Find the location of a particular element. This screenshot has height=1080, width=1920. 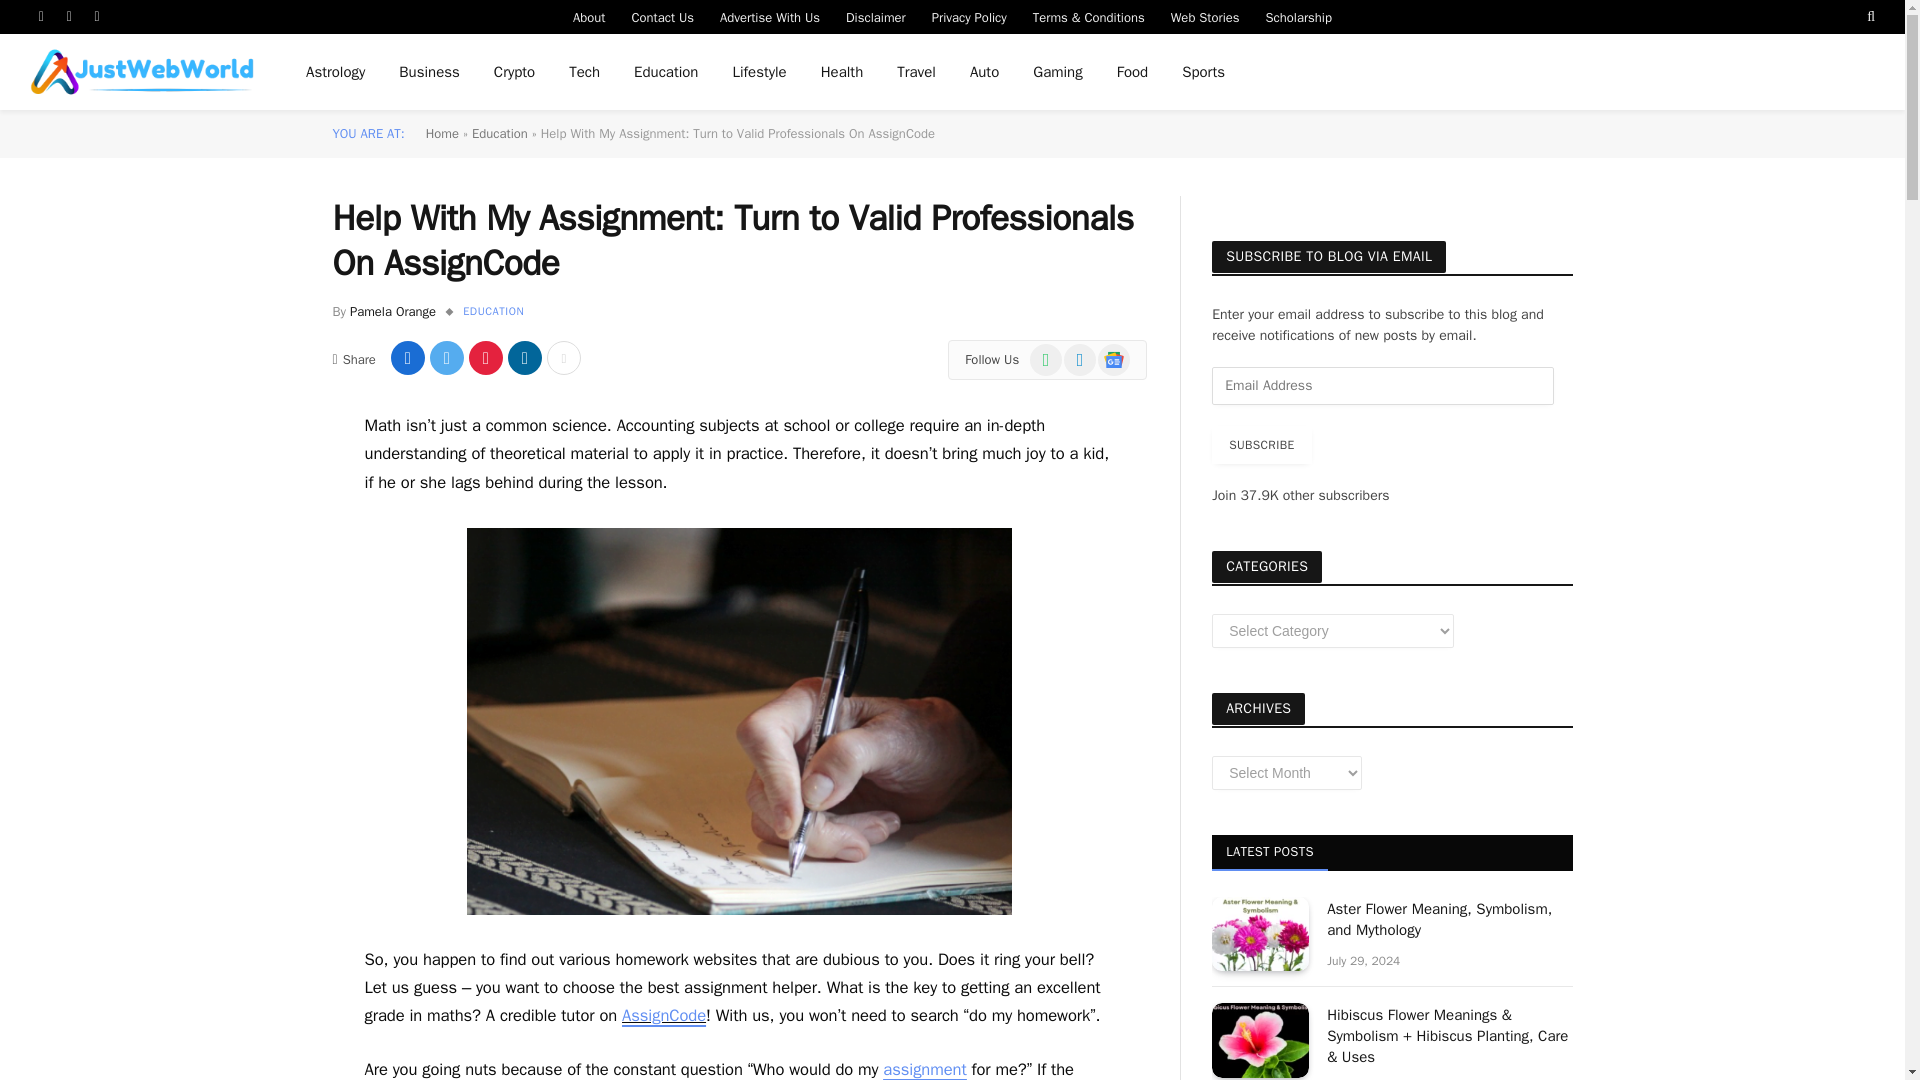

Health is located at coordinates (842, 72).